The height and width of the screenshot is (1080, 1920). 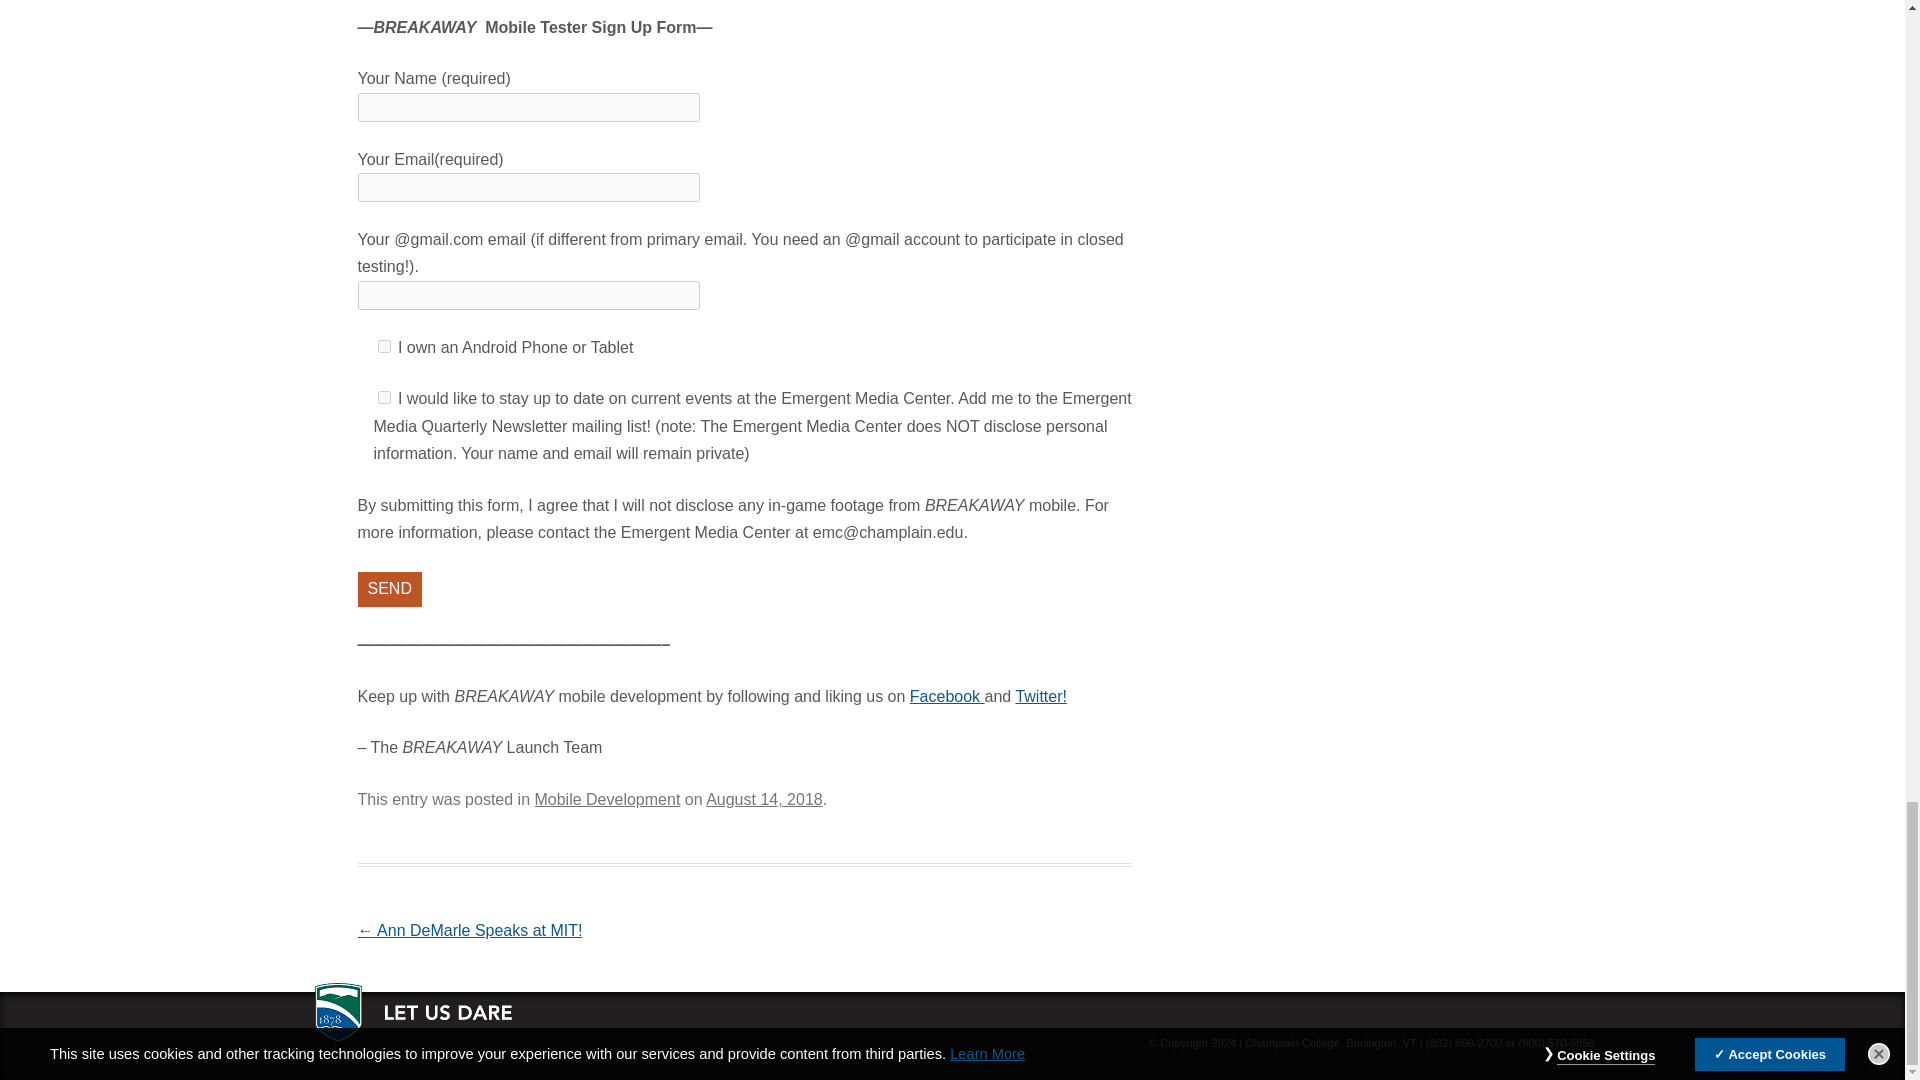 I want to click on I own an Android Phone or Tablet, so click(x=384, y=346).